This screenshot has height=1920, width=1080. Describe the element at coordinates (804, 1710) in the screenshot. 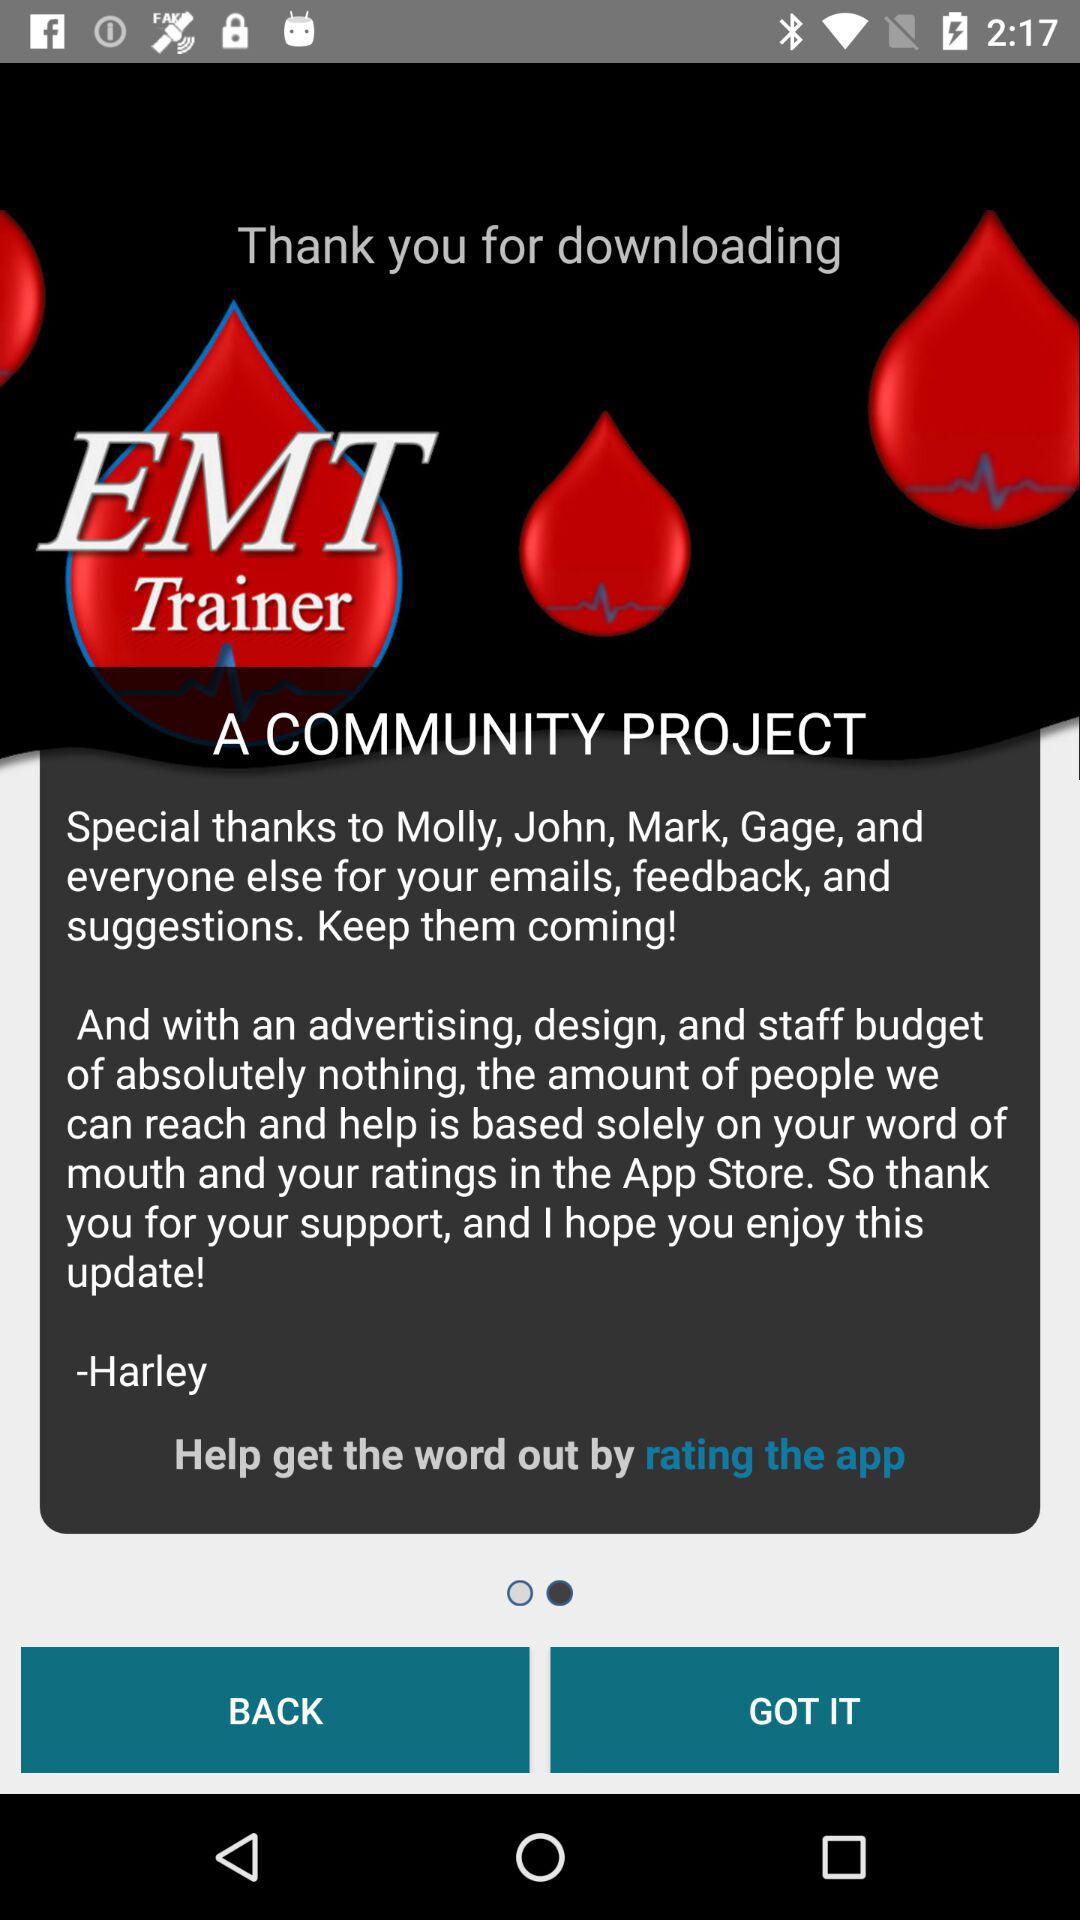

I see `tap the item to the right of the back` at that location.